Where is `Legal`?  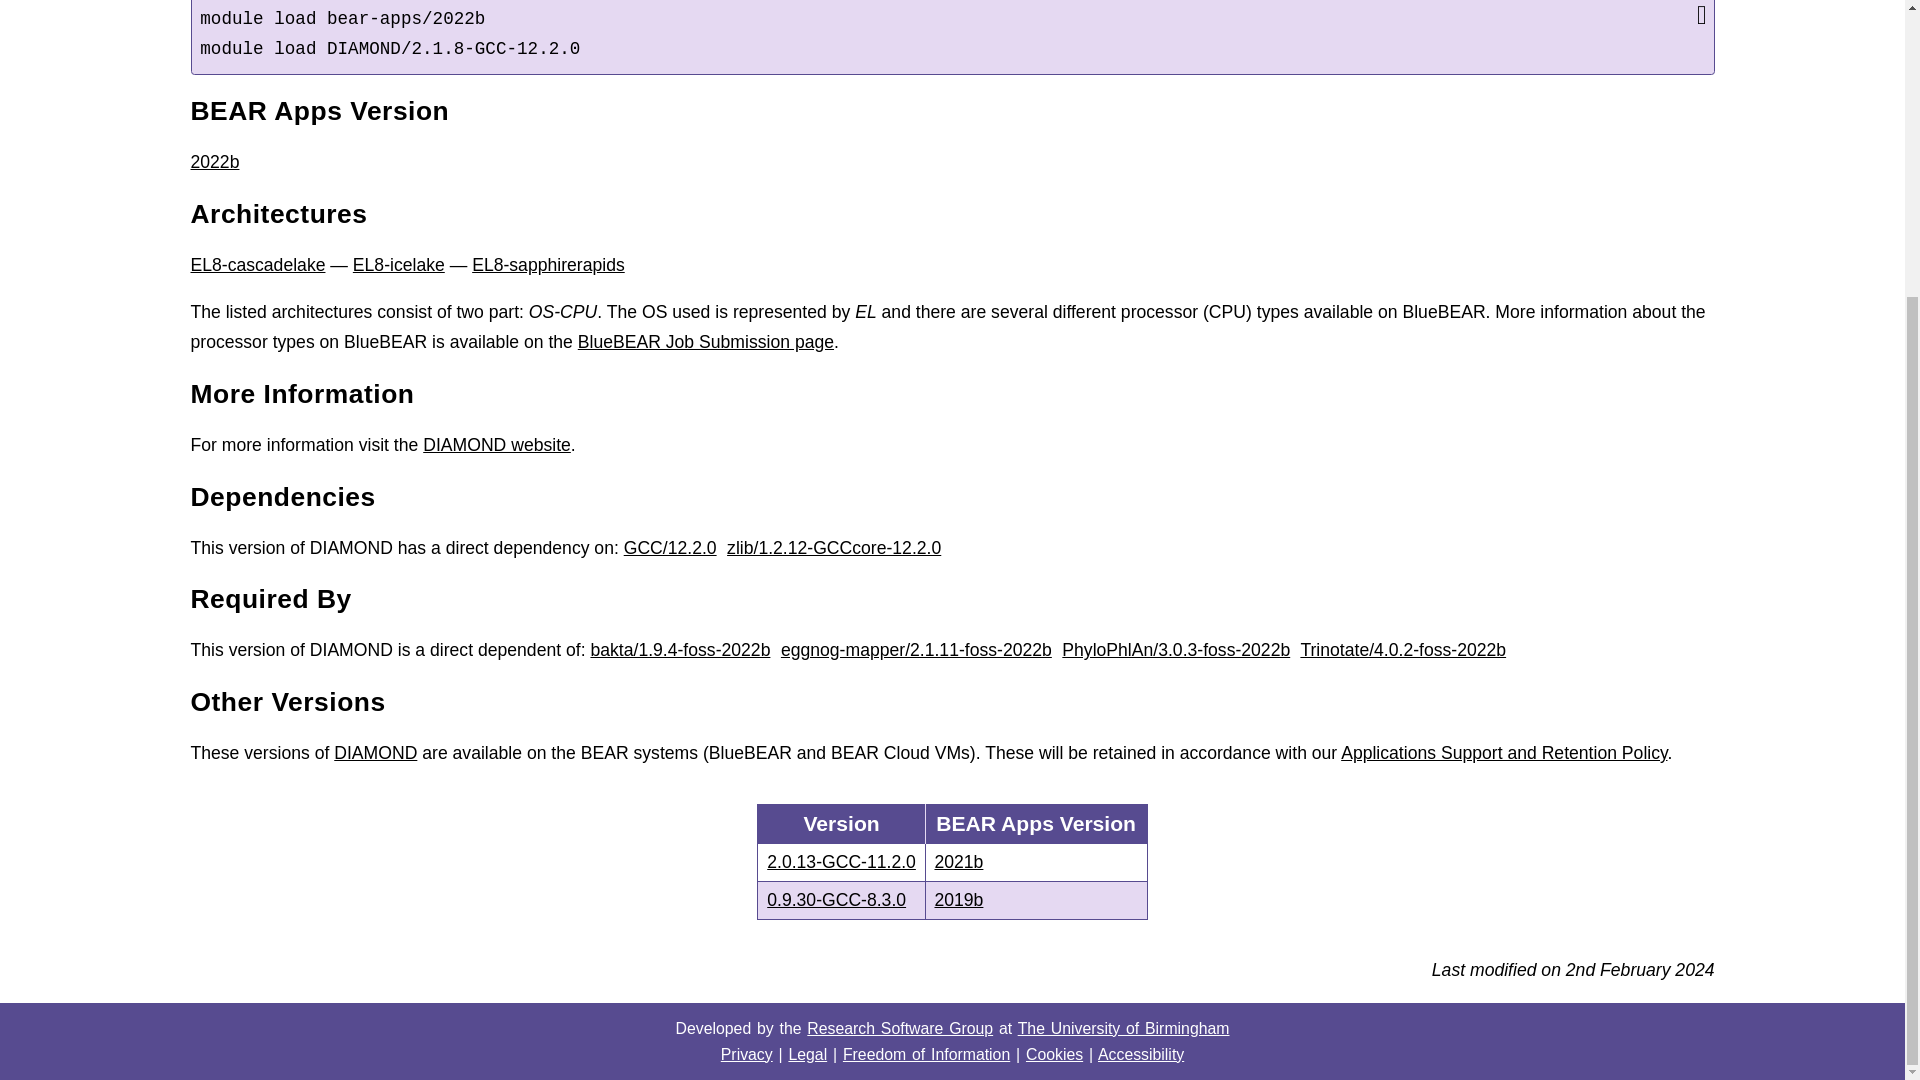 Legal is located at coordinates (807, 1054).